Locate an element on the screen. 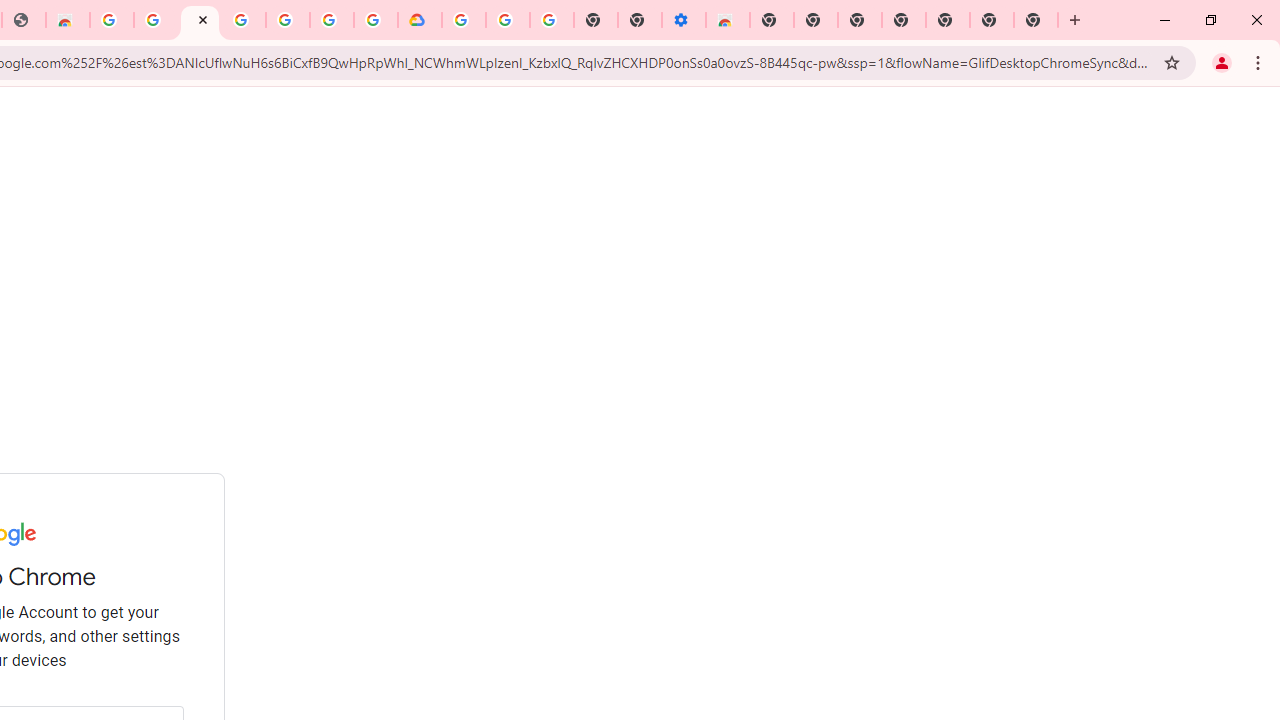 This screenshot has height=720, width=1280. New Tab is located at coordinates (772, 20).